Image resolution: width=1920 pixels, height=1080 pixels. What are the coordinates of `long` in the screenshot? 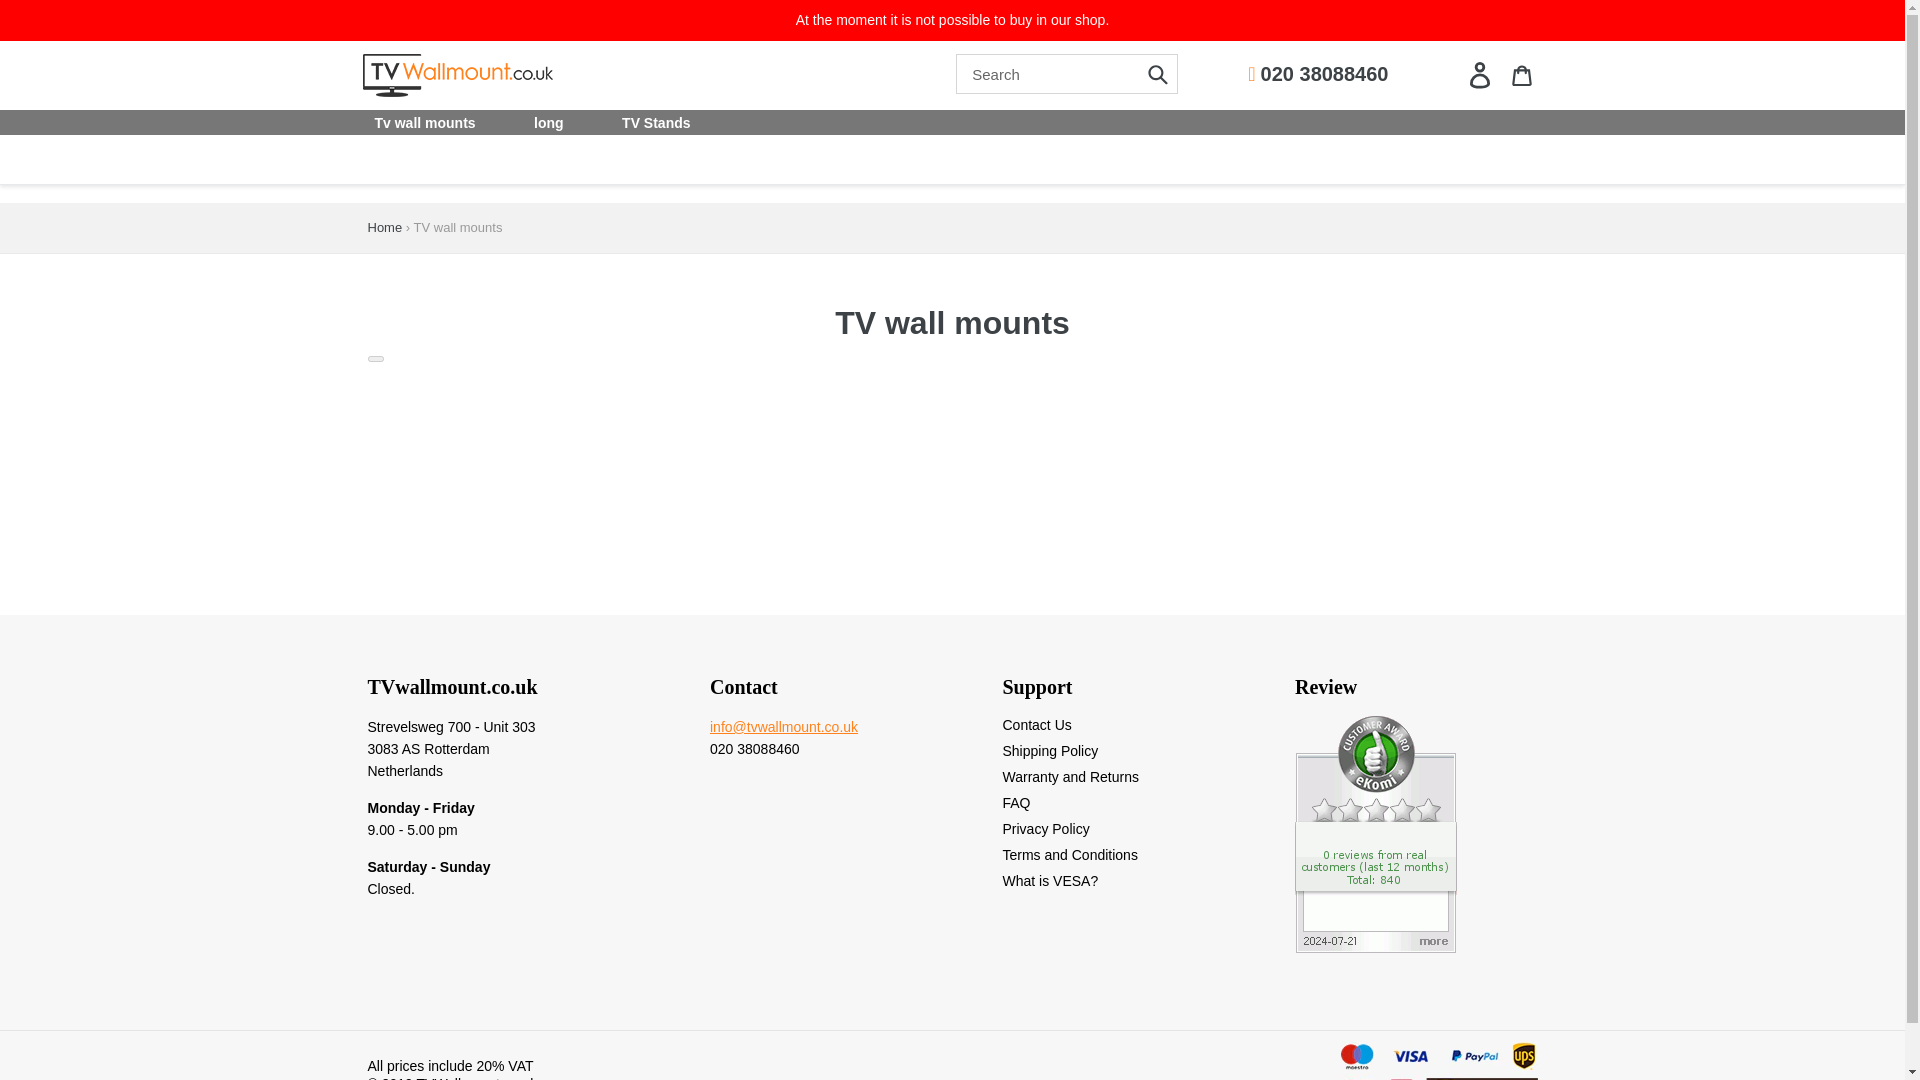 It's located at (549, 123).